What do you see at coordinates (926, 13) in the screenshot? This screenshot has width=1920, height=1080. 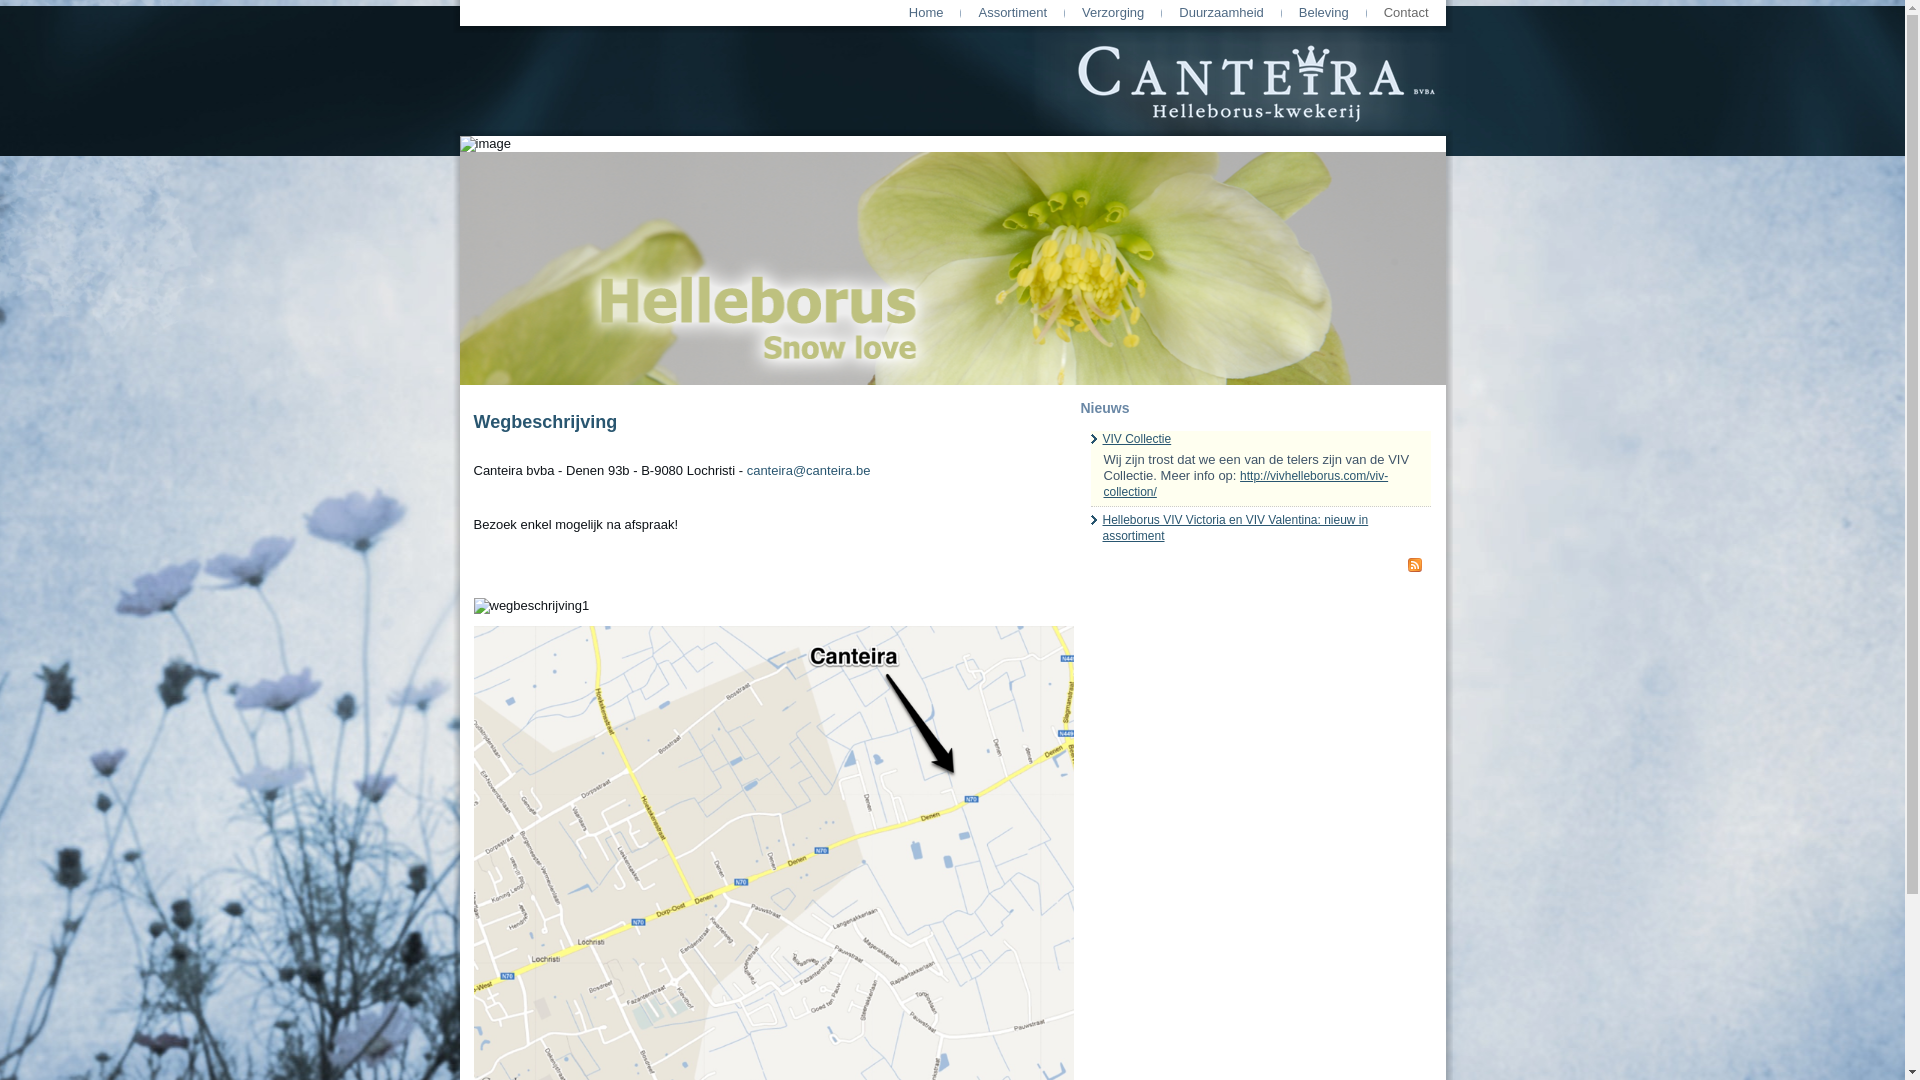 I see `Home` at bounding box center [926, 13].